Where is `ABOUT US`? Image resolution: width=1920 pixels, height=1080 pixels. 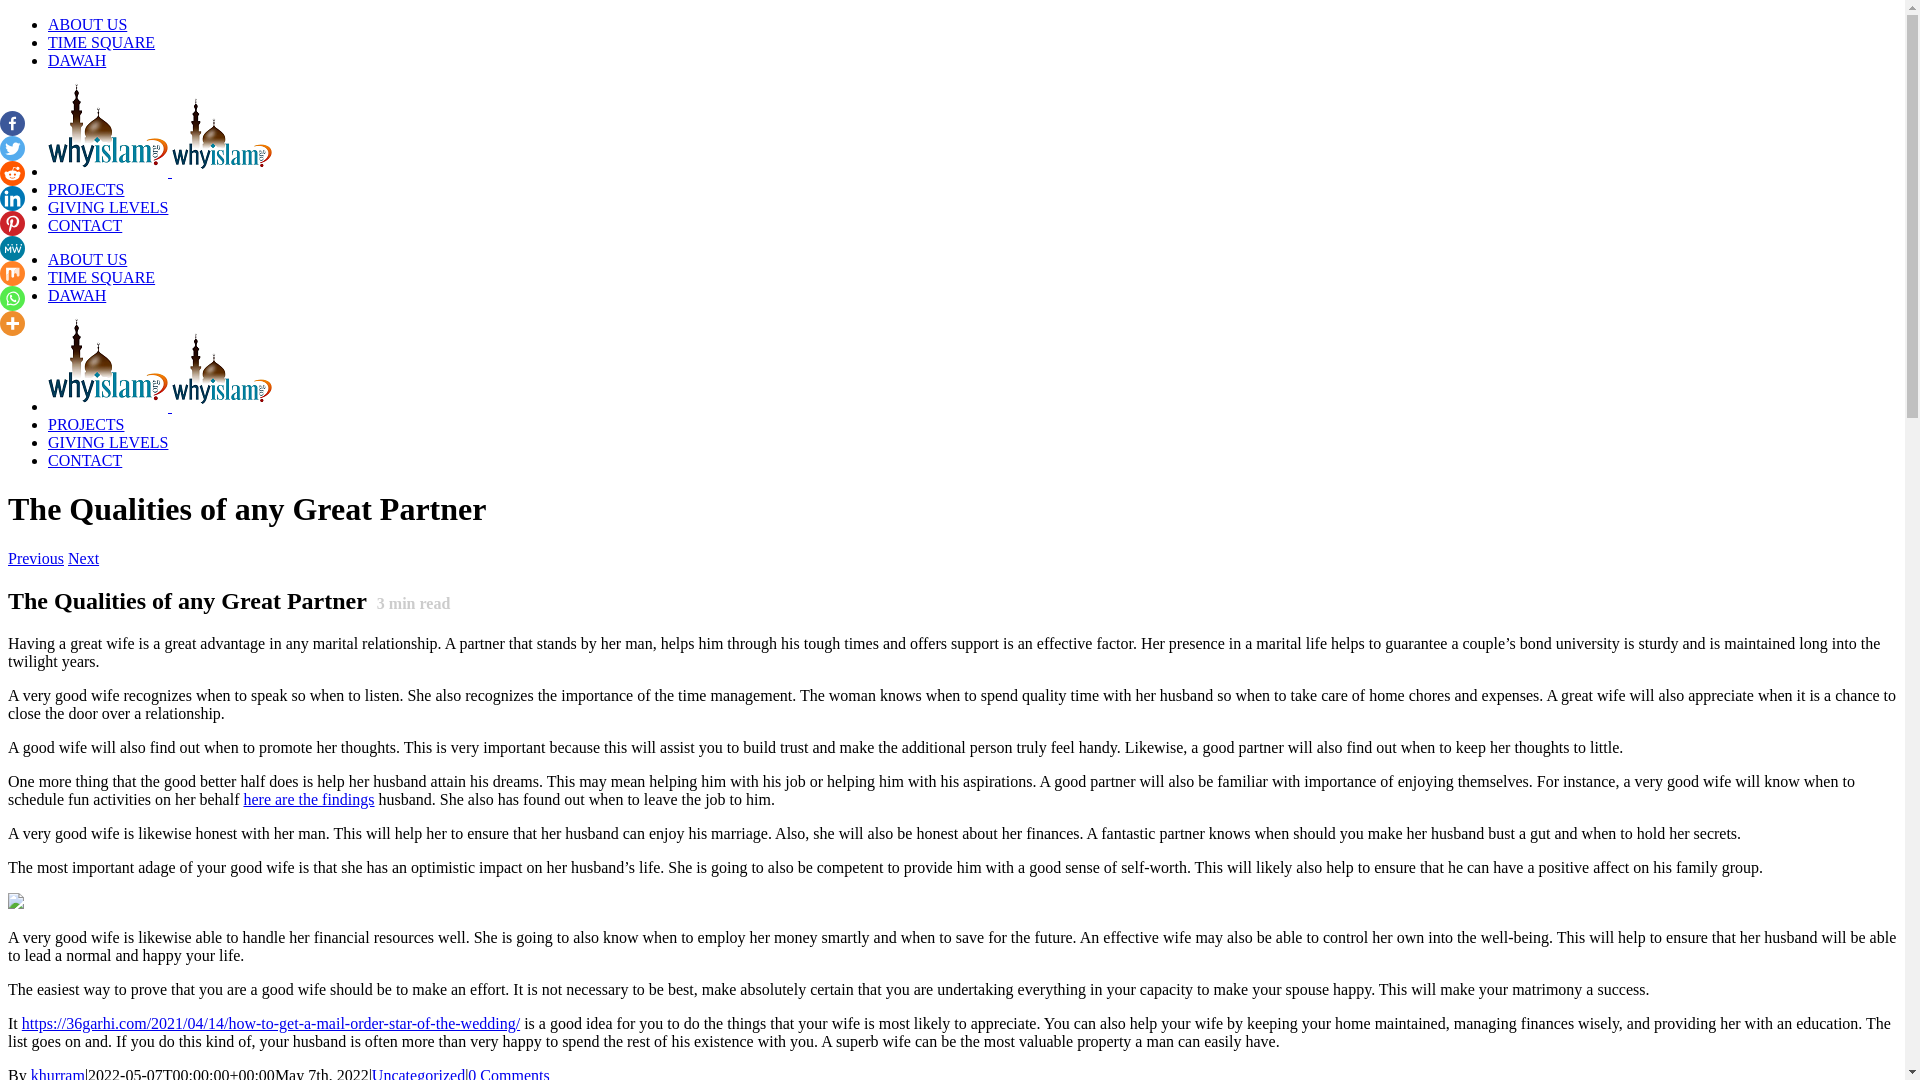 ABOUT US is located at coordinates (87, 24).